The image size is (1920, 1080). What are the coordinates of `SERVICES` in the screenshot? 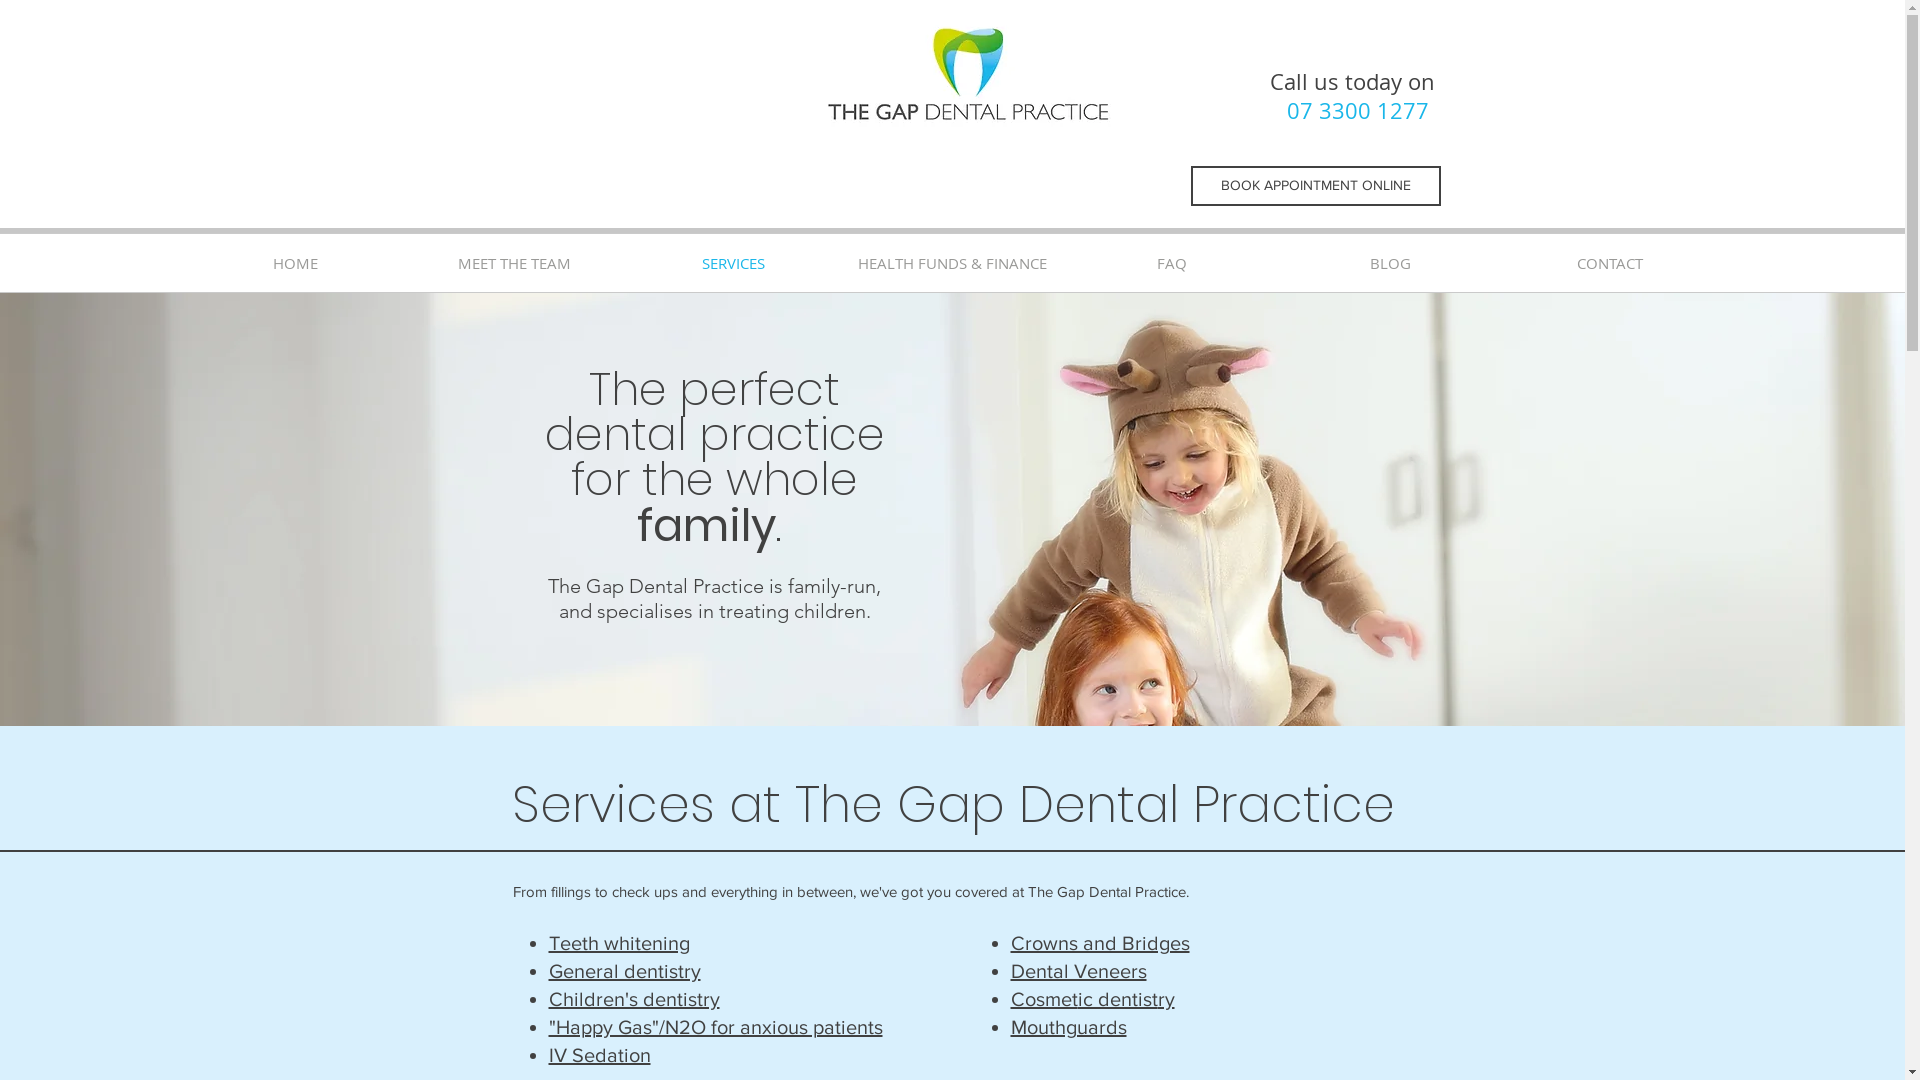 It's located at (734, 263).